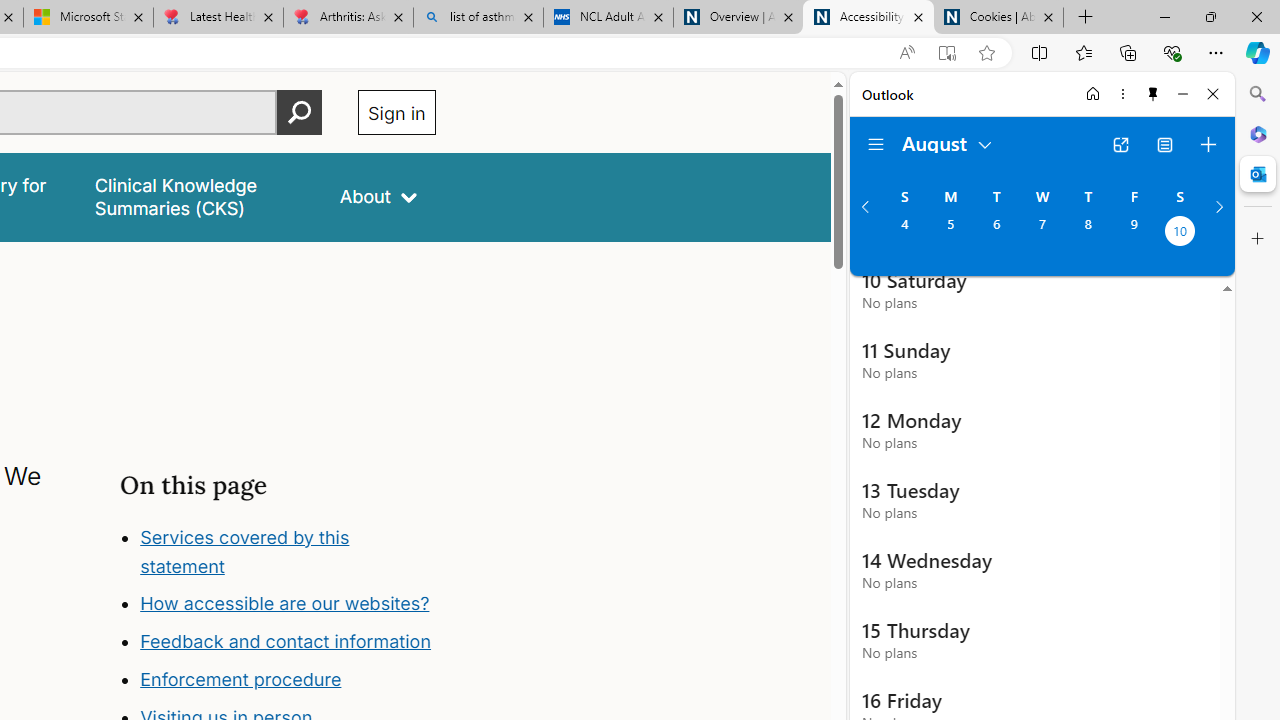  What do you see at coordinates (1088, 233) in the screenshot?
I see `Thursday, August 8, 2024. ` at bounding box center [1088, 233].